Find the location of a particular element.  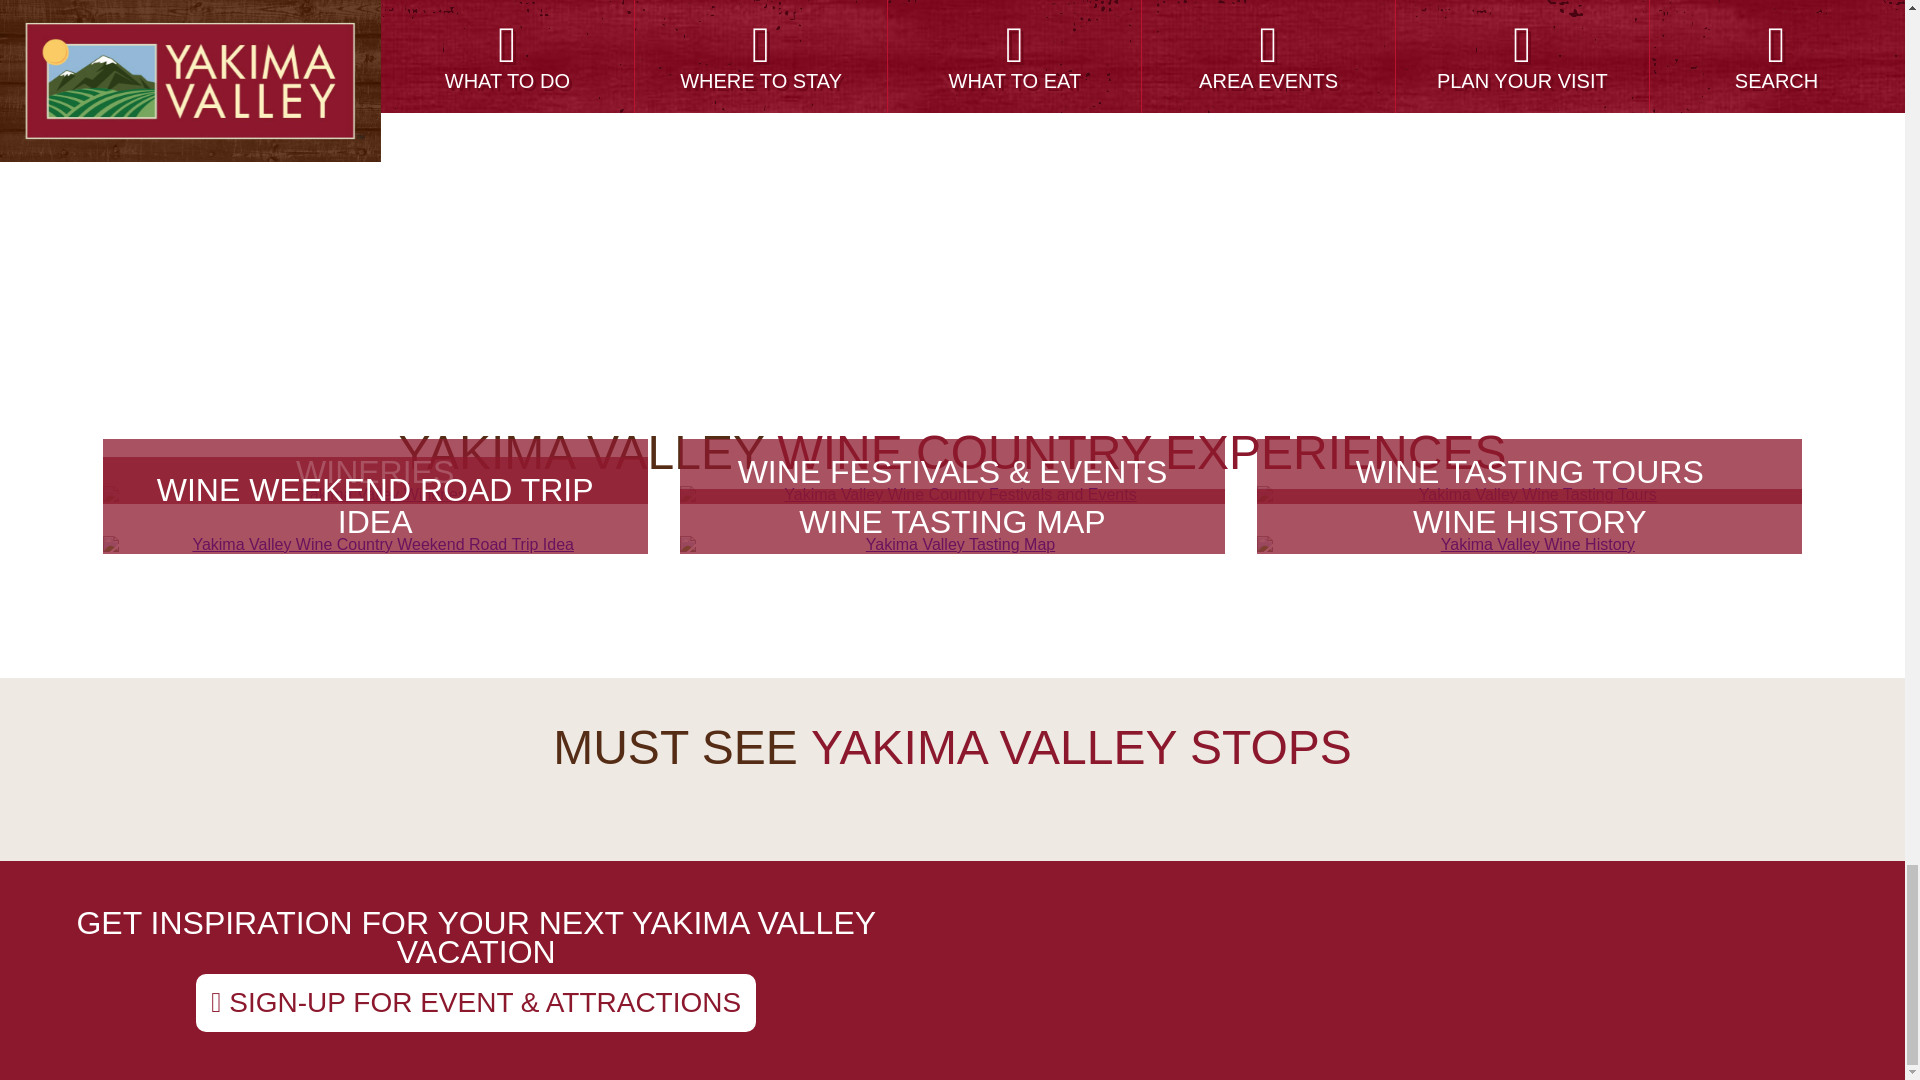

WINERIES is located at coordinates (374, 495).